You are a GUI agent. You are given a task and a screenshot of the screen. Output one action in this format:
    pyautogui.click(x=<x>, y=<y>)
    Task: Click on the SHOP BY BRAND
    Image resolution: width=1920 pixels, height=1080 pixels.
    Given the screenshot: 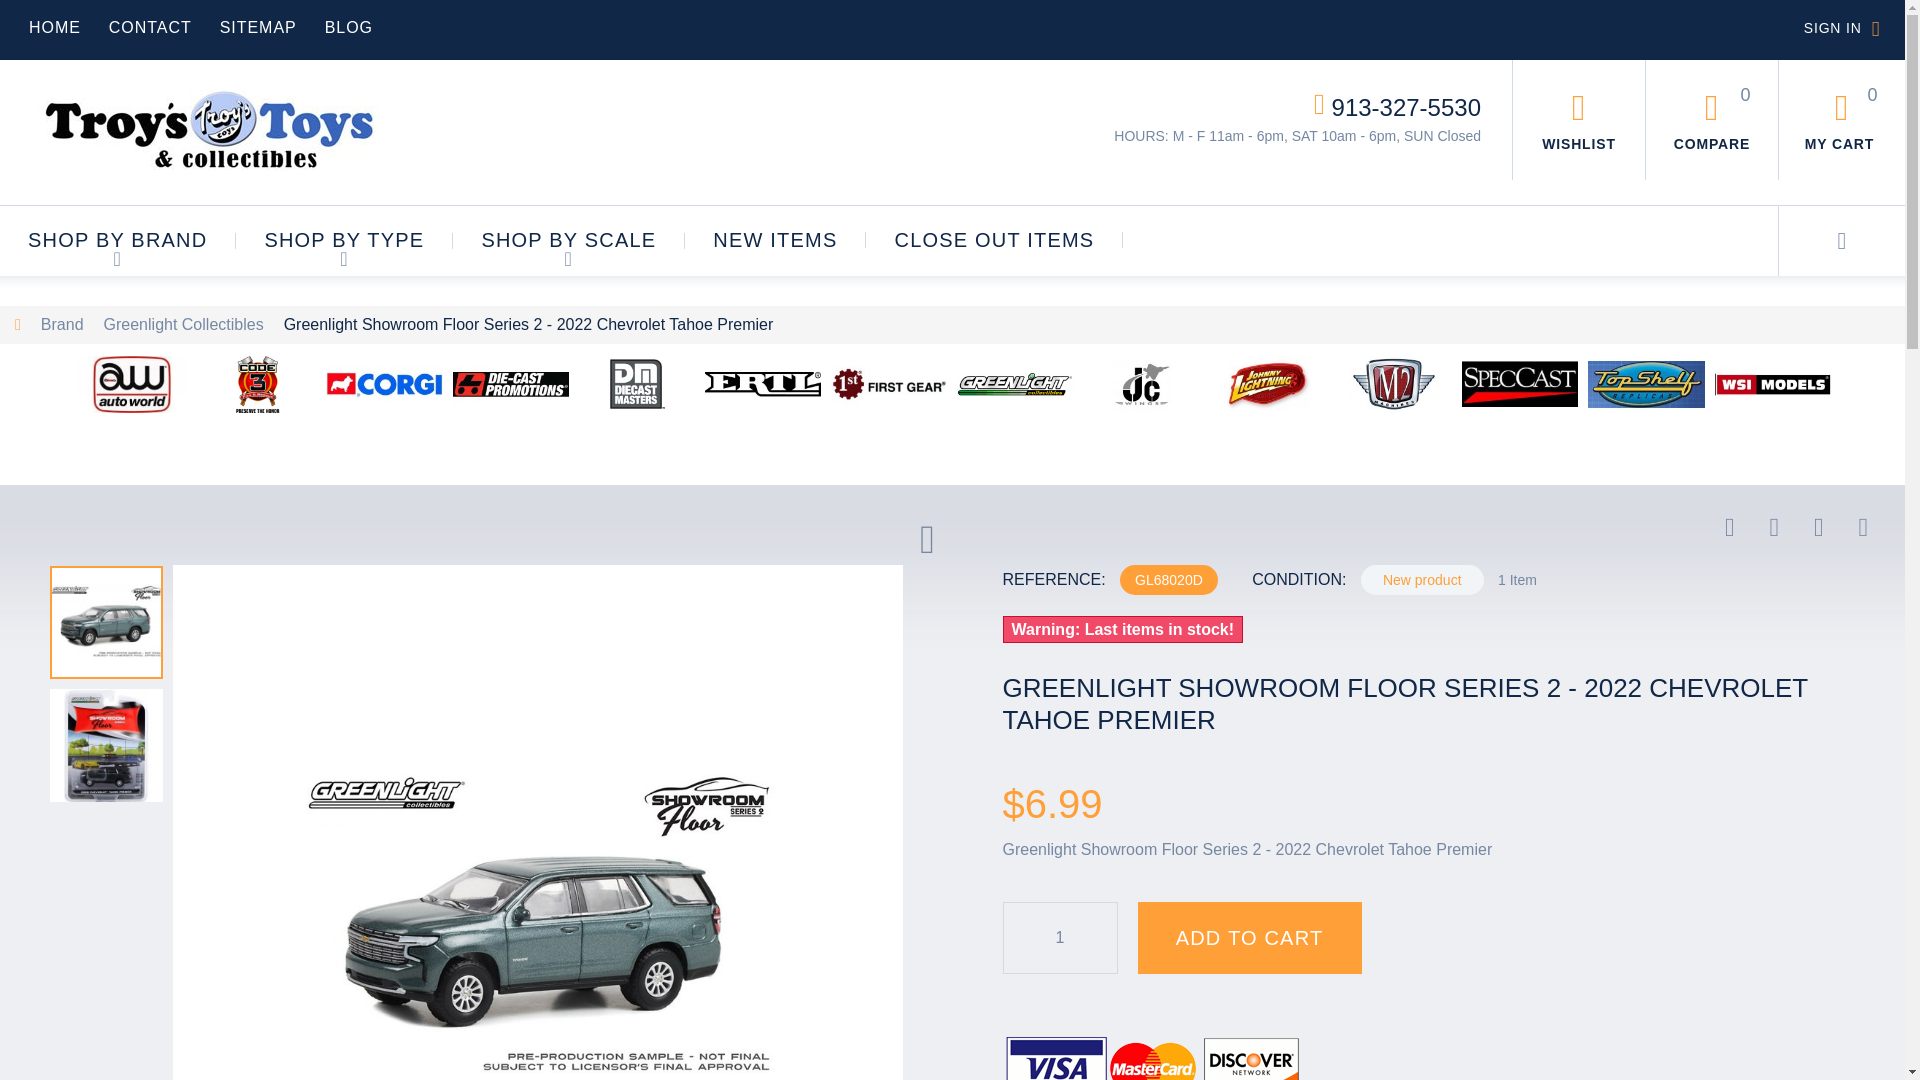 What is the action you would take?
    pyautogui.click(x=118, y=250)
    